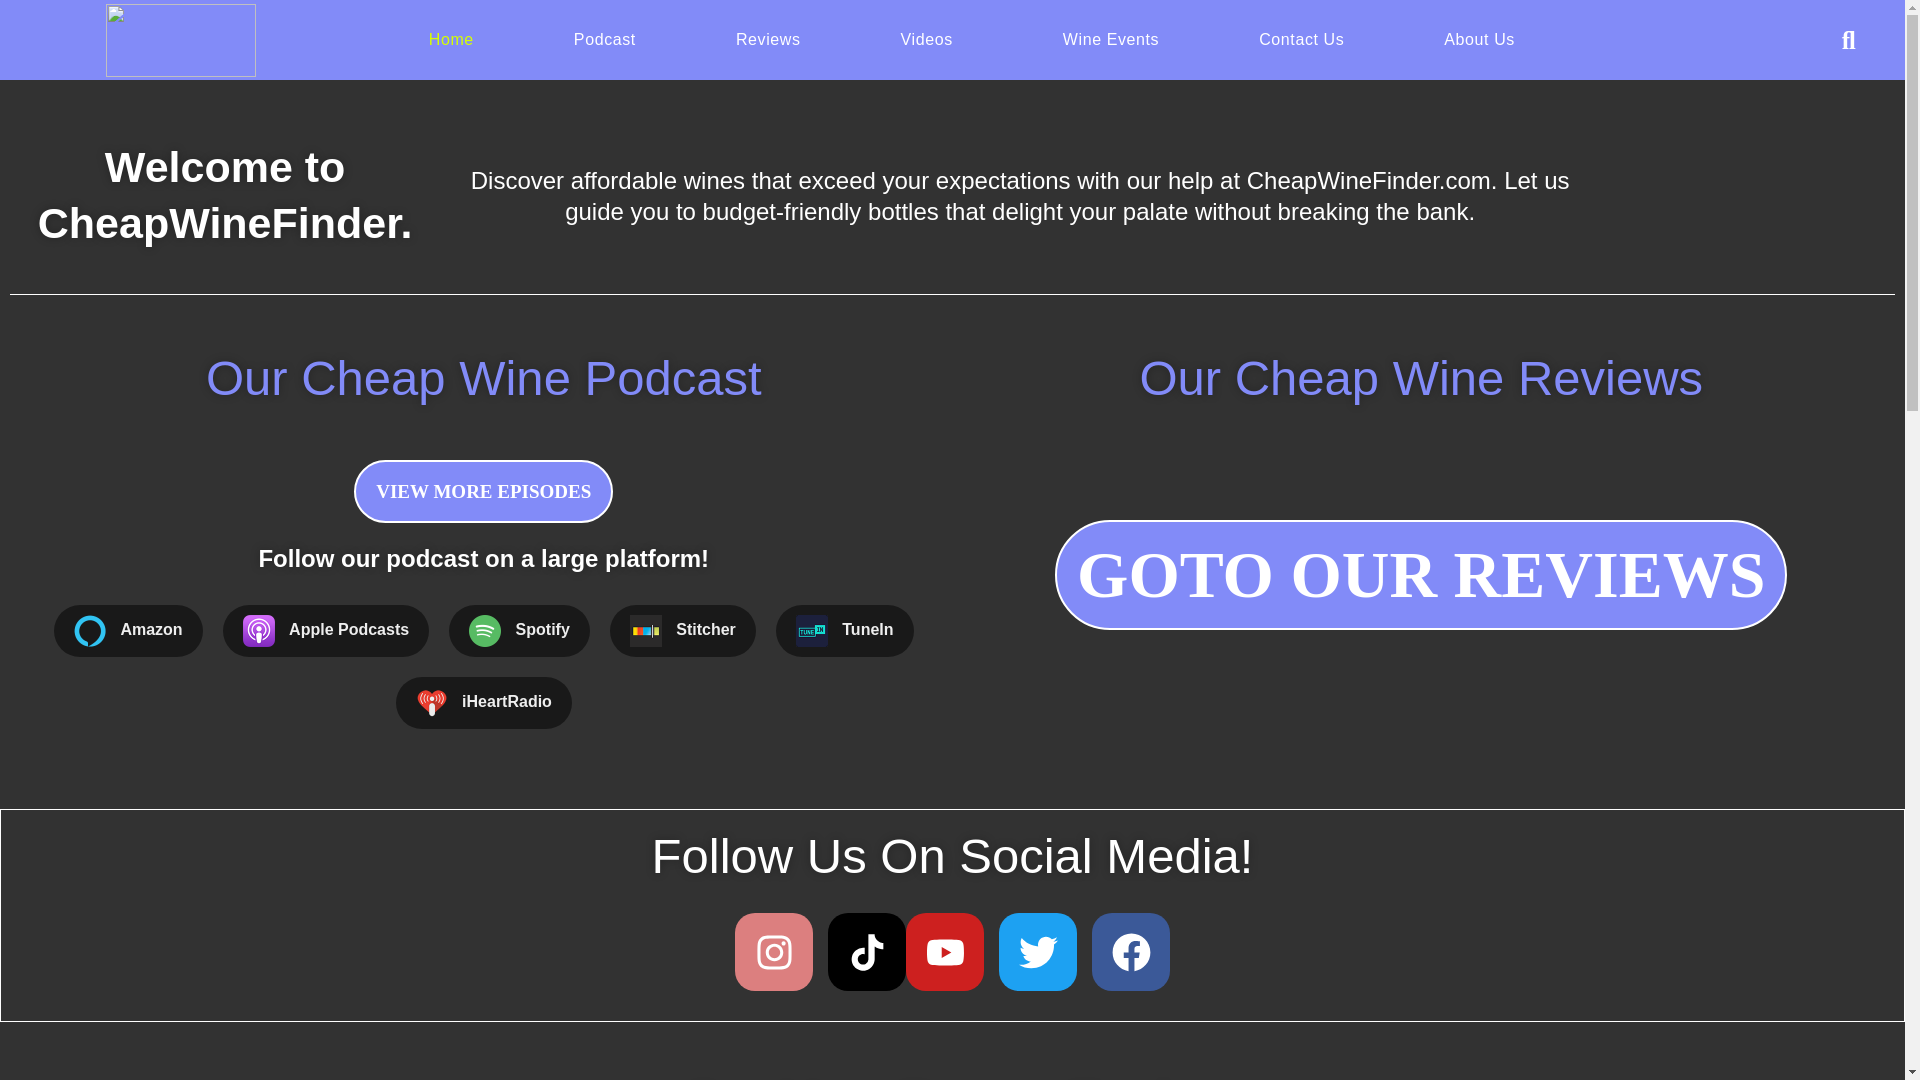 This screenshot has width=1920, height=1080. What do you see at coordinates (683, 630) in the screenshot?
I see `Stitcher` at bounding box center [683, 630].